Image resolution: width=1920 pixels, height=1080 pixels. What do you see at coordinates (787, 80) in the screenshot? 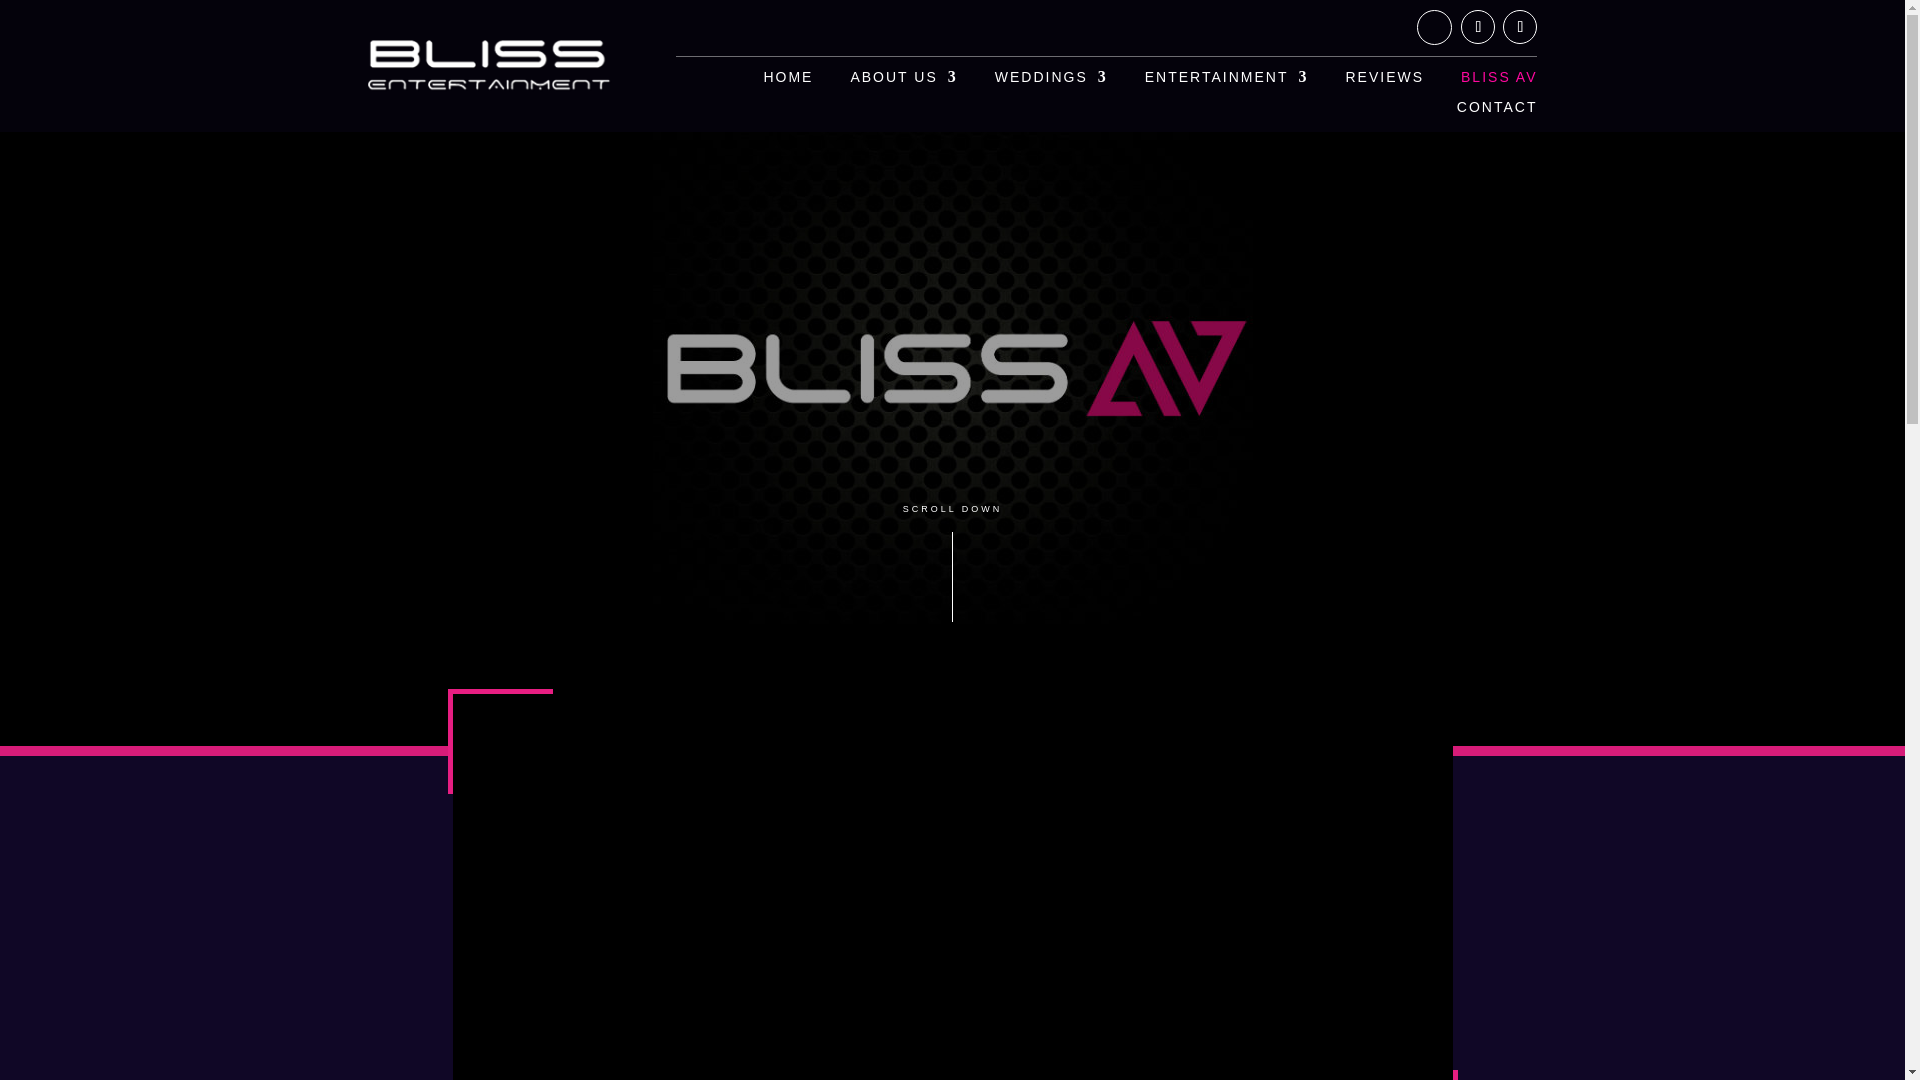
I see `HOME` at bounding box center [787, 80].